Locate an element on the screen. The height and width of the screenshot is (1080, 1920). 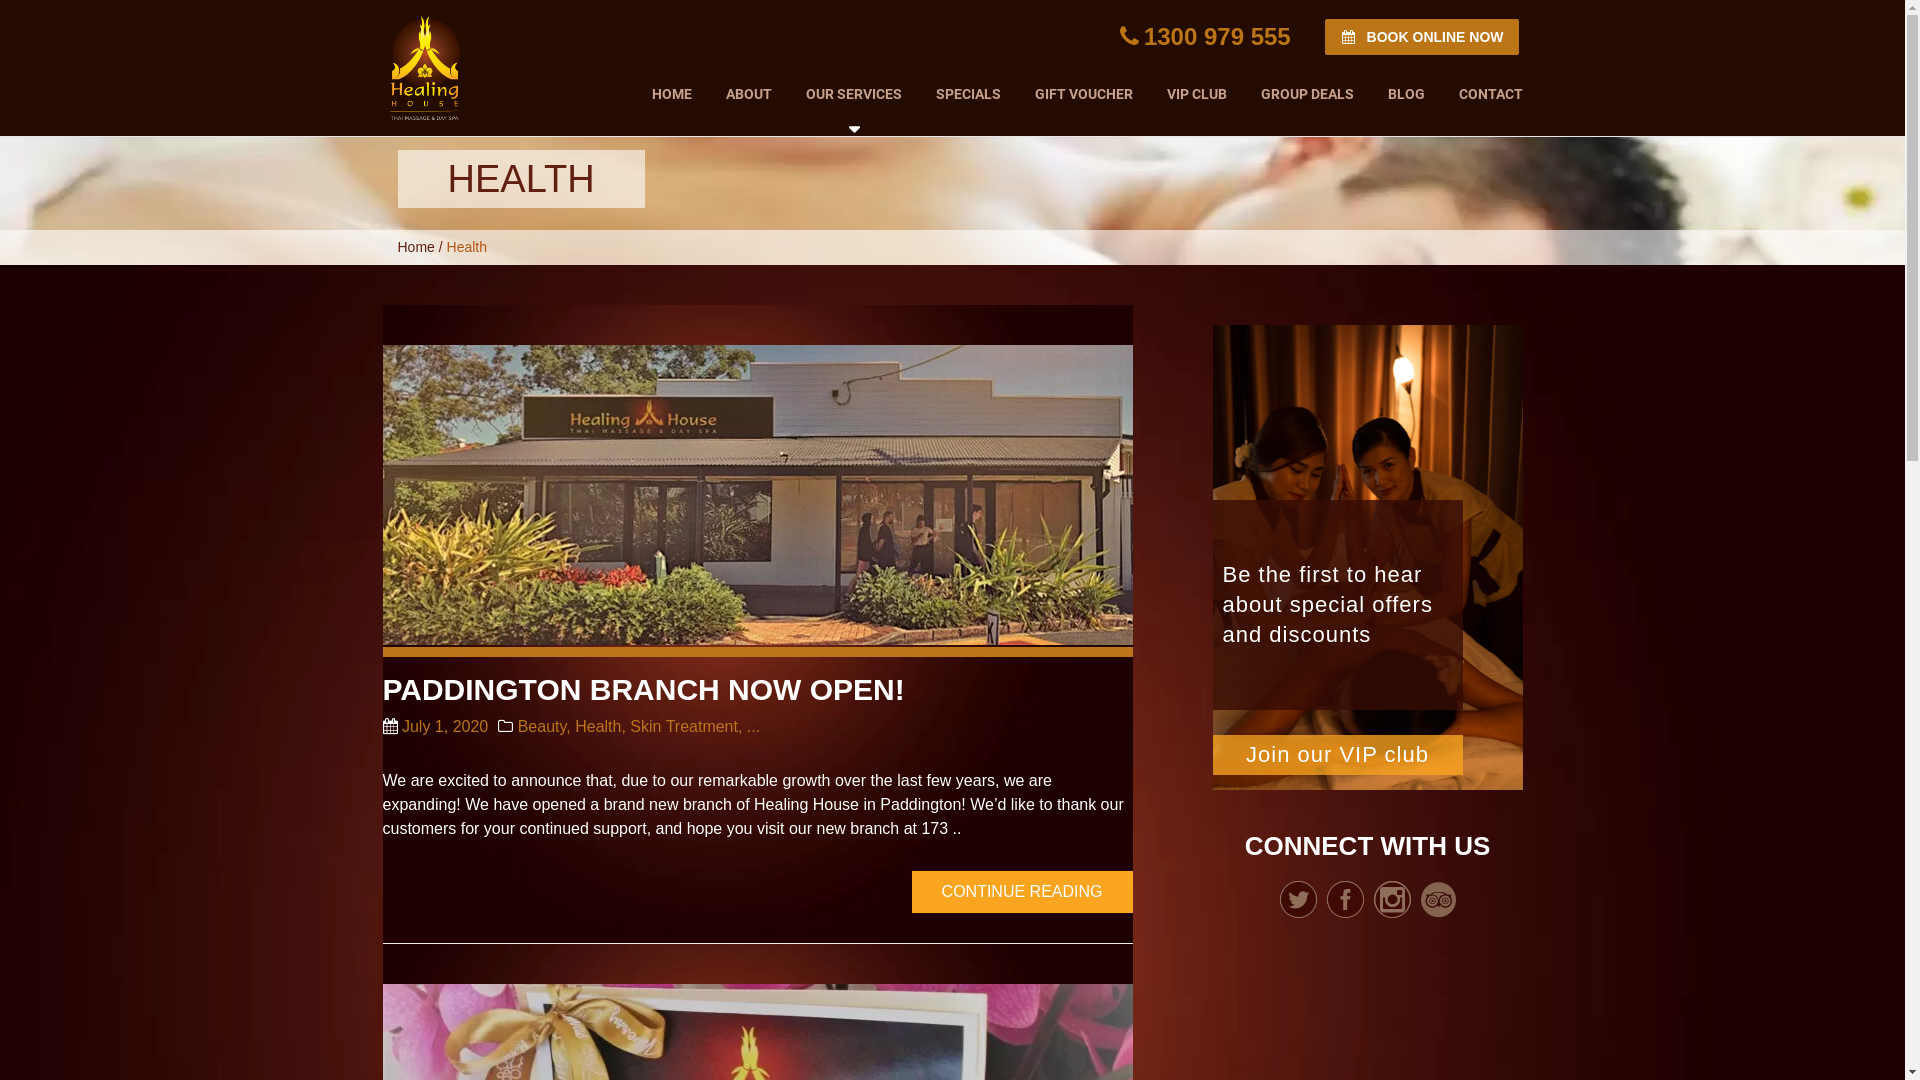
HOME is located at coordinates (671, 90).